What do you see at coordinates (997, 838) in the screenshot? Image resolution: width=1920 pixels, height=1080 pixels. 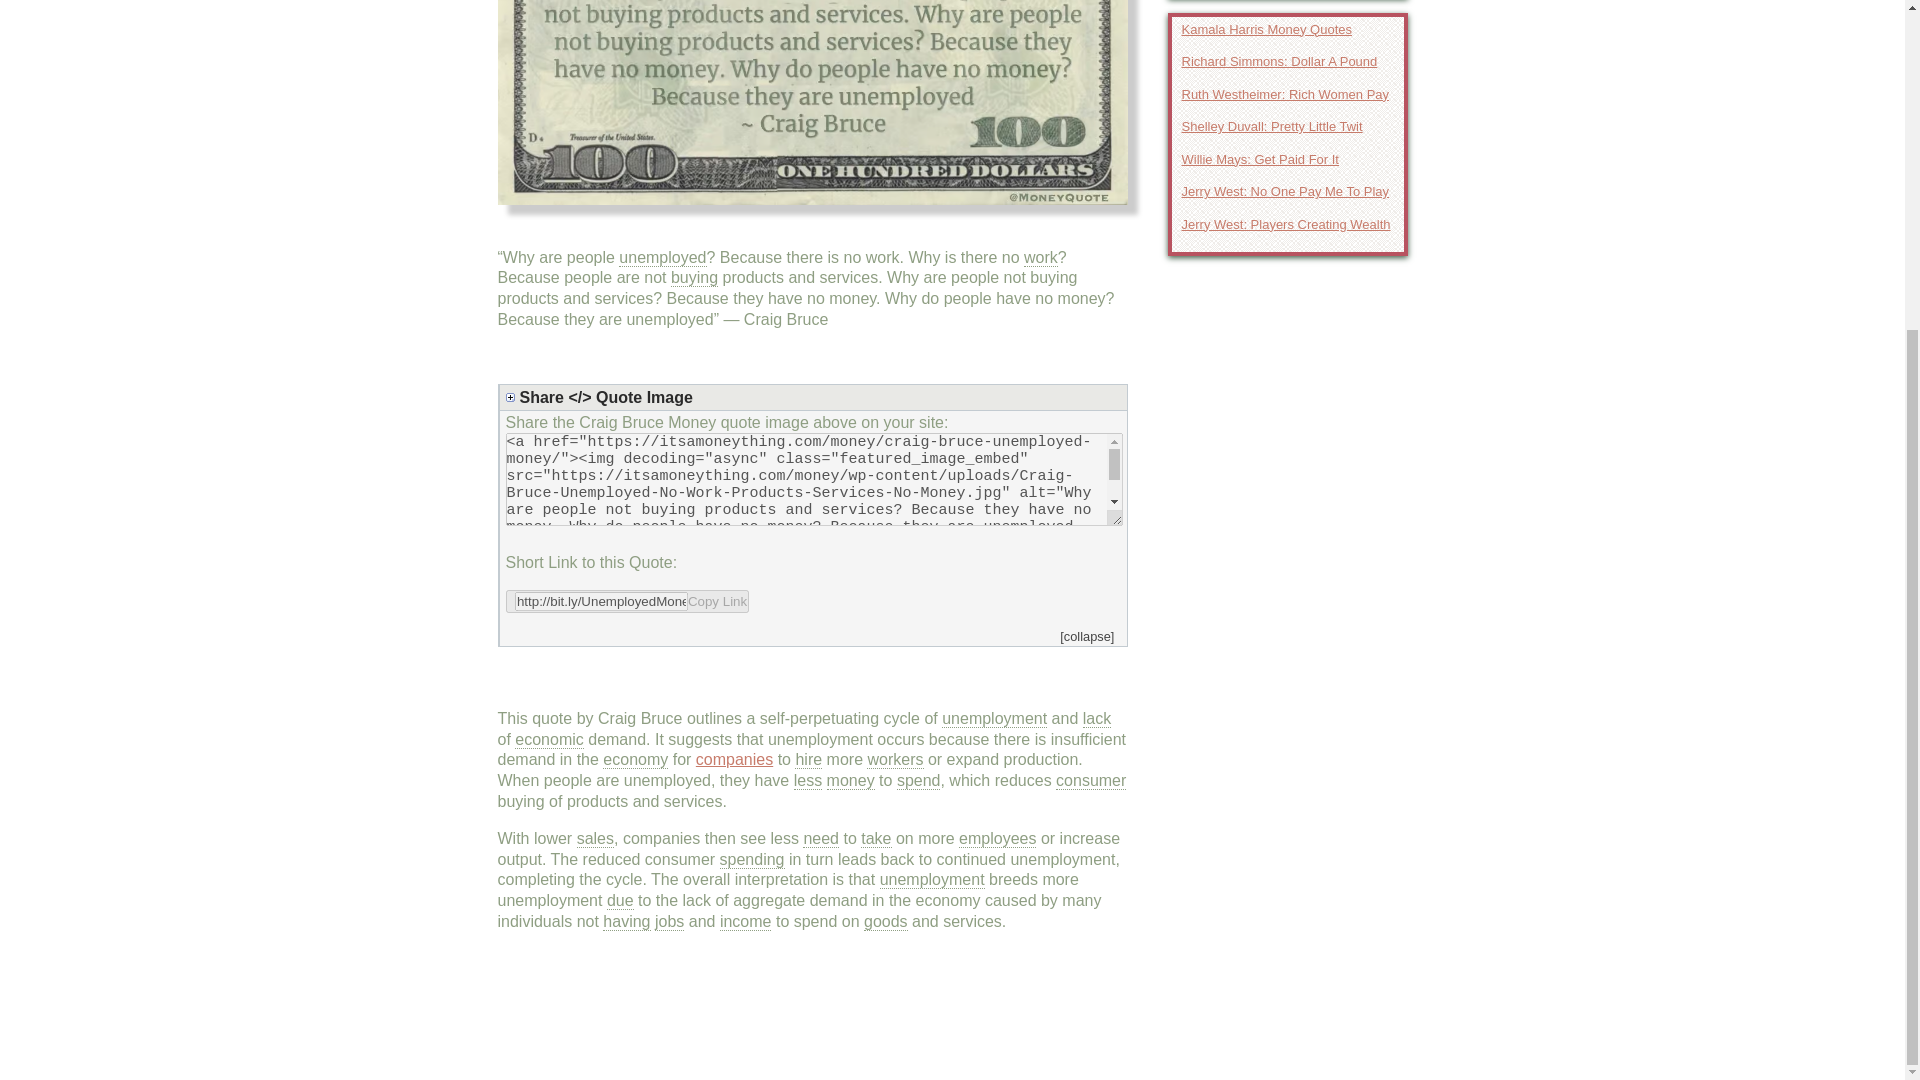 I see `employees` at bounding box center [997, 838].